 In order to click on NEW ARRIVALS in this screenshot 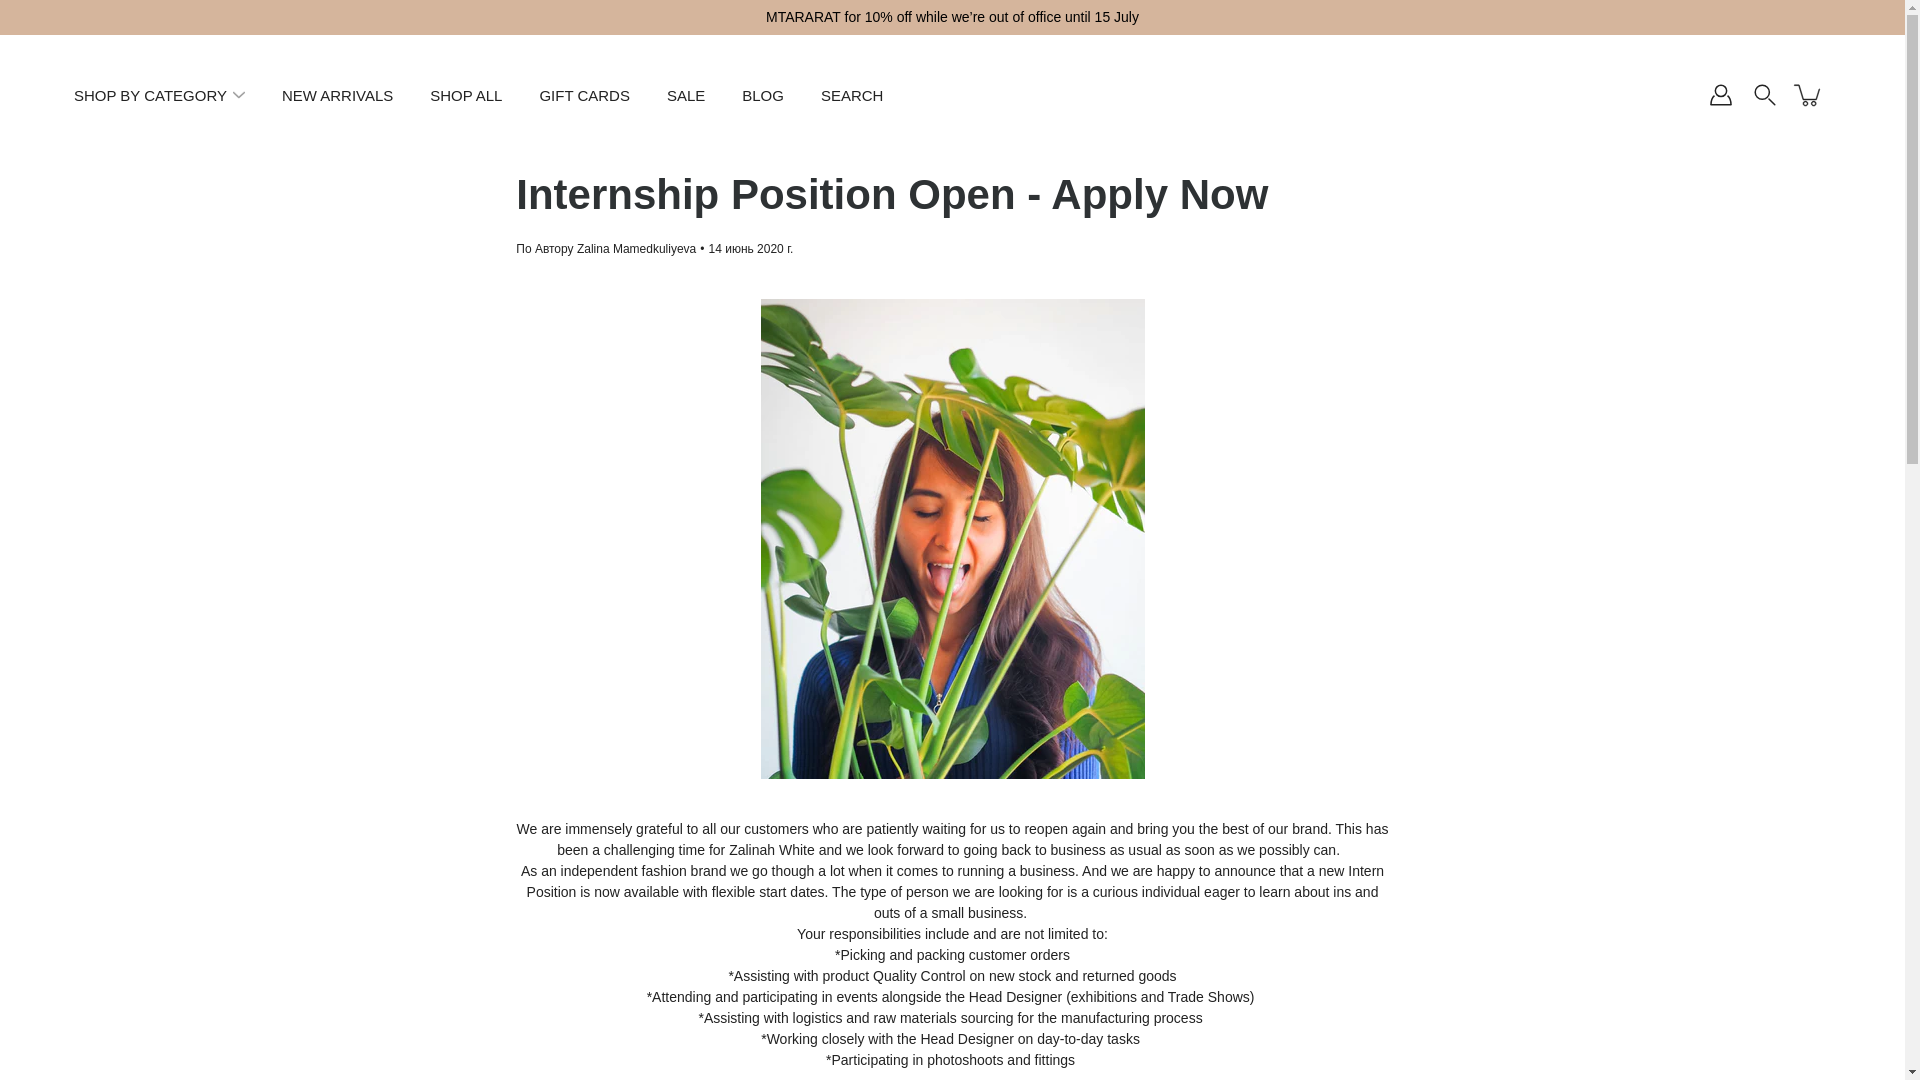, I will do `click(338, 94)`.